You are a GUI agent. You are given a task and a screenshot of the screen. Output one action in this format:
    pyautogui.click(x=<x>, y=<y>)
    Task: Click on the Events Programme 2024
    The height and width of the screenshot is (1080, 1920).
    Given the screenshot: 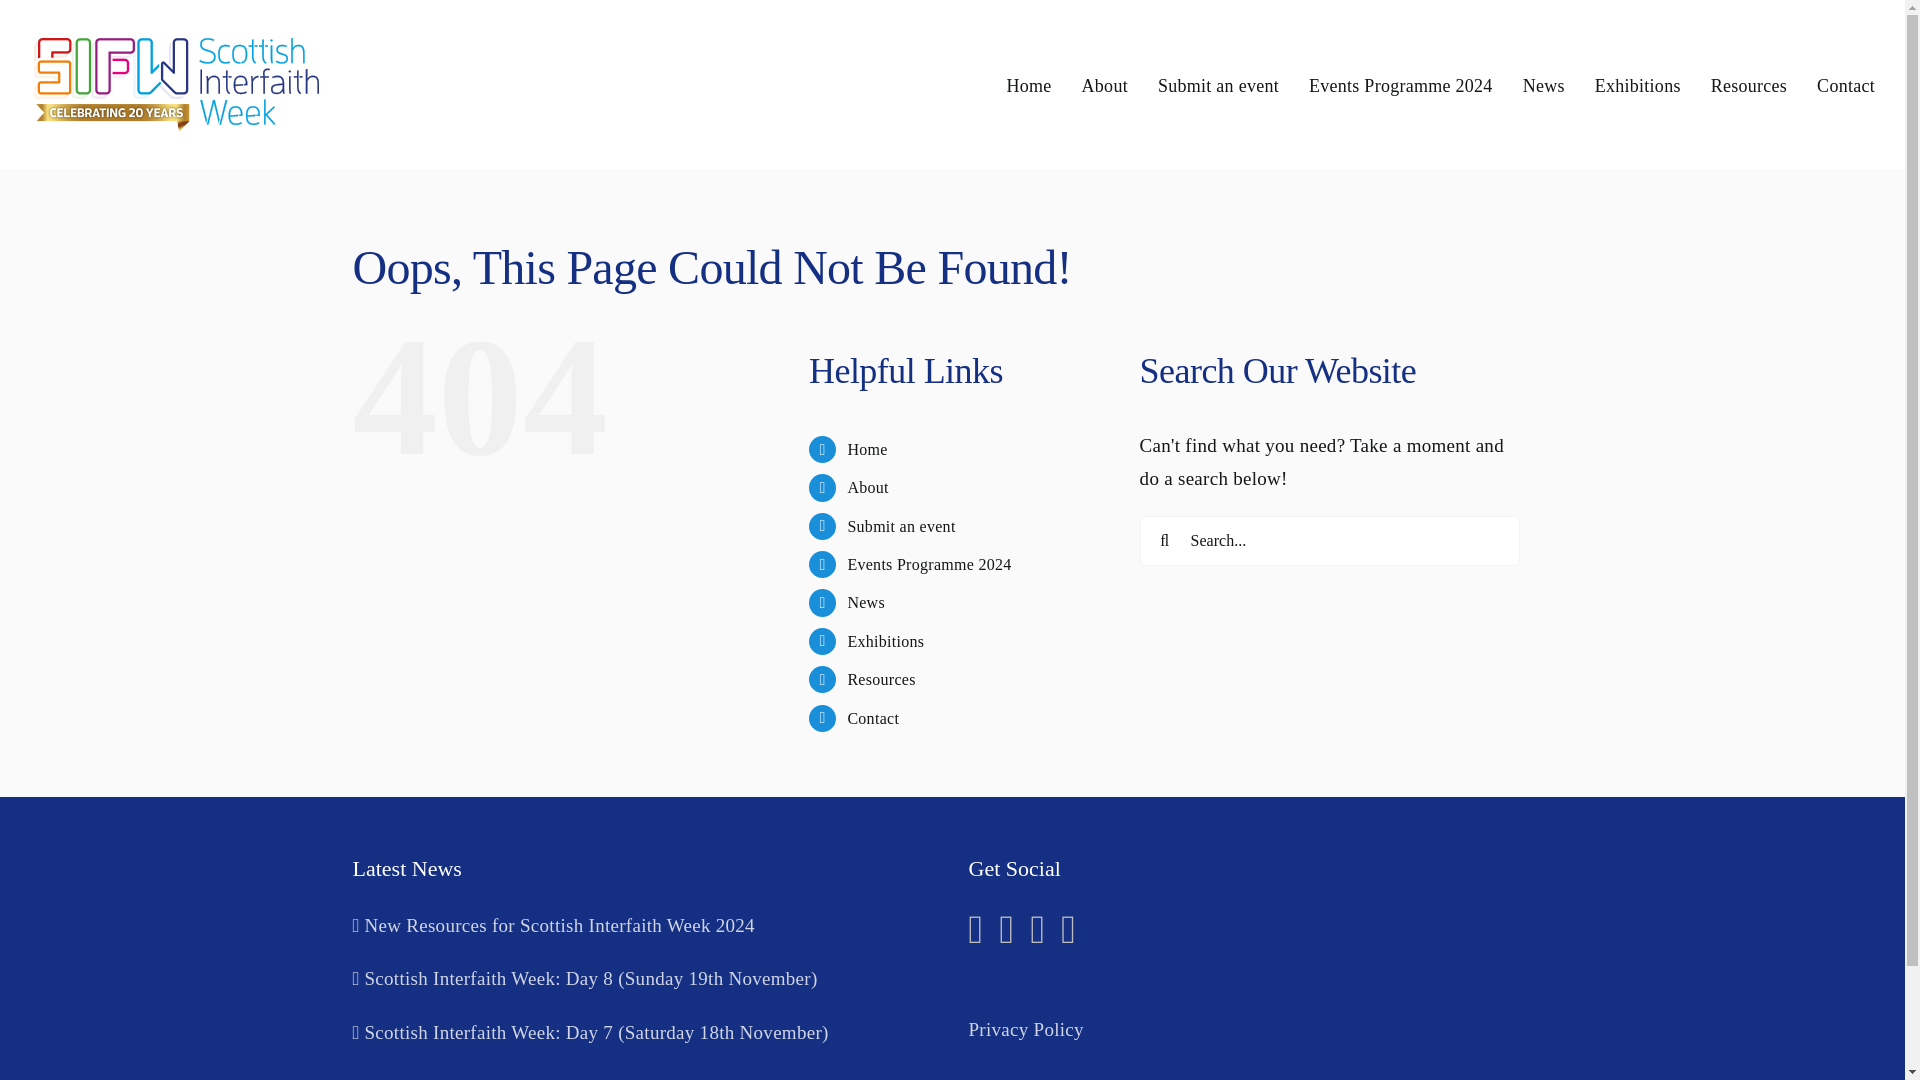 What is the action you would take?
    pyautogui.click(x=1401, y=84)
    